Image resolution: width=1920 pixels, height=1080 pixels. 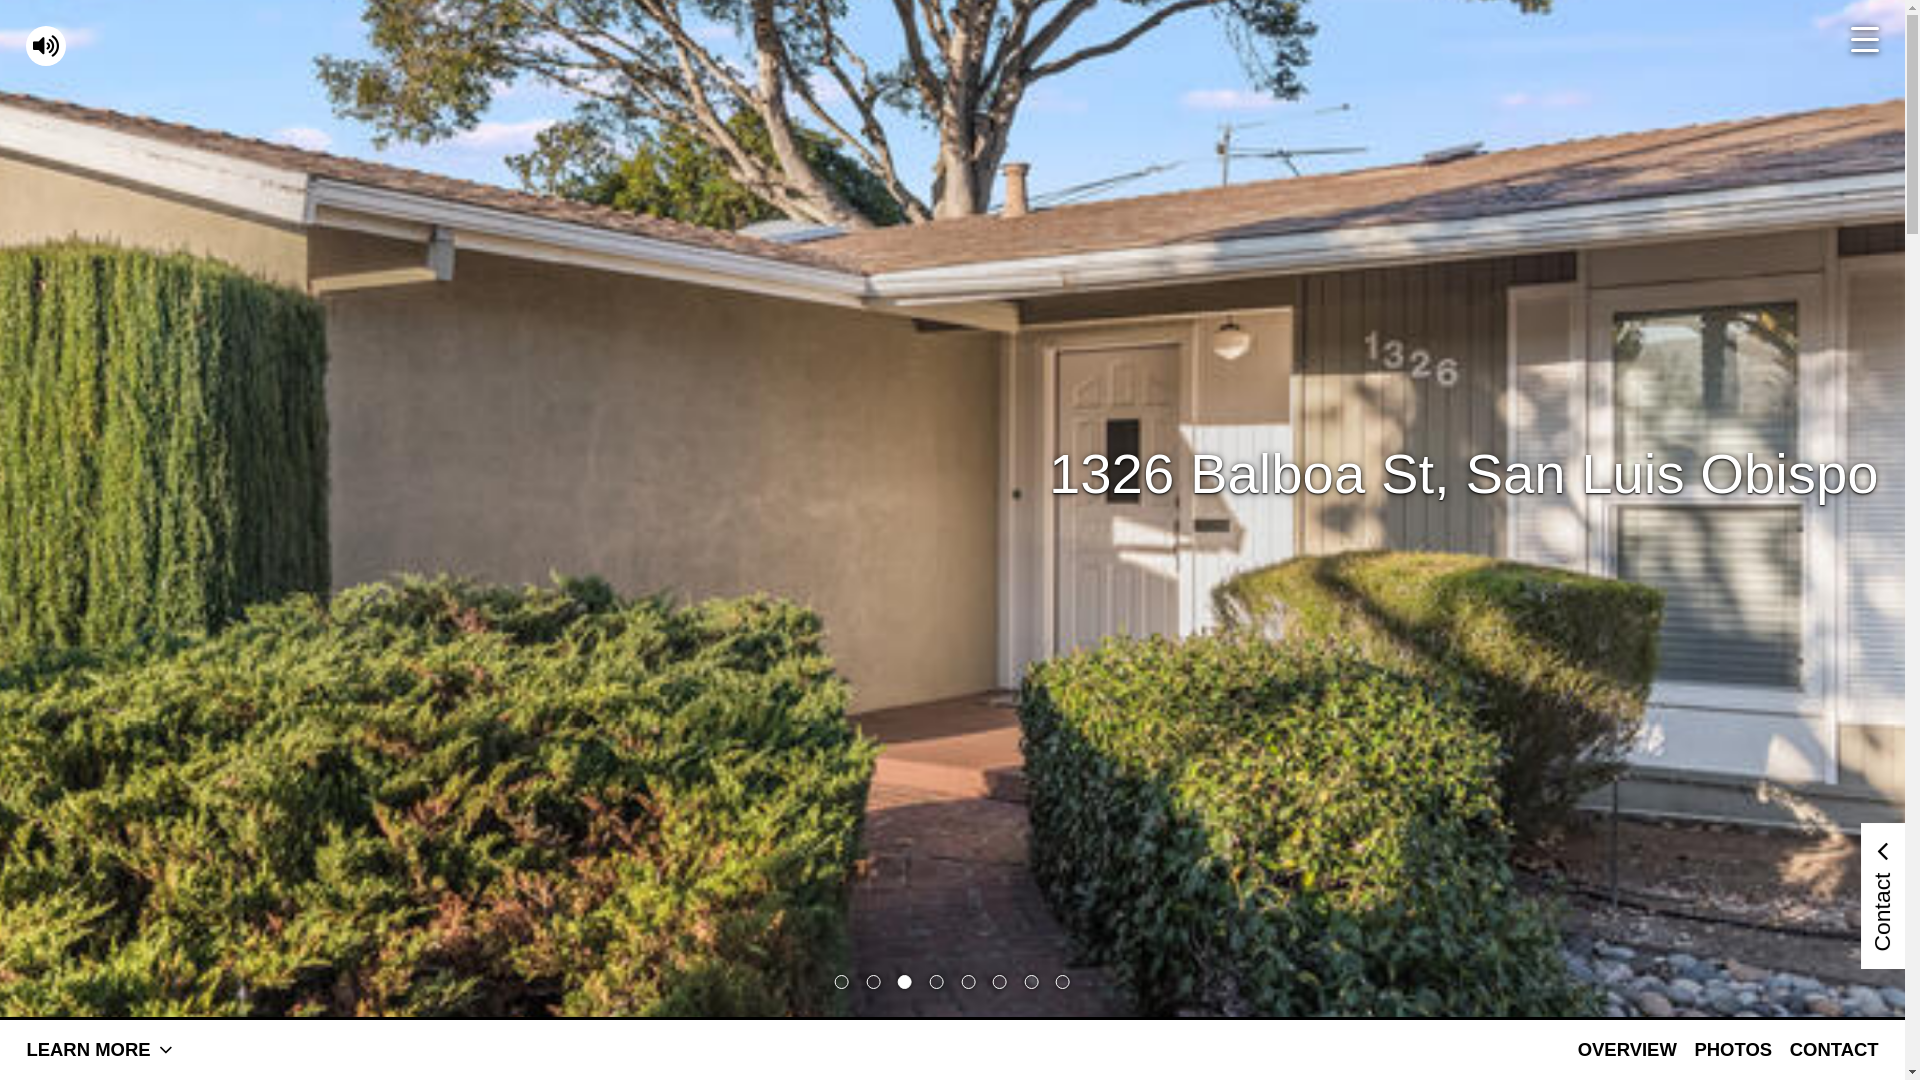 What do you see at coordinates (1733, 1050) in the screenshot?
I see `PHOTOS` at bounding box center [1733, 1050].